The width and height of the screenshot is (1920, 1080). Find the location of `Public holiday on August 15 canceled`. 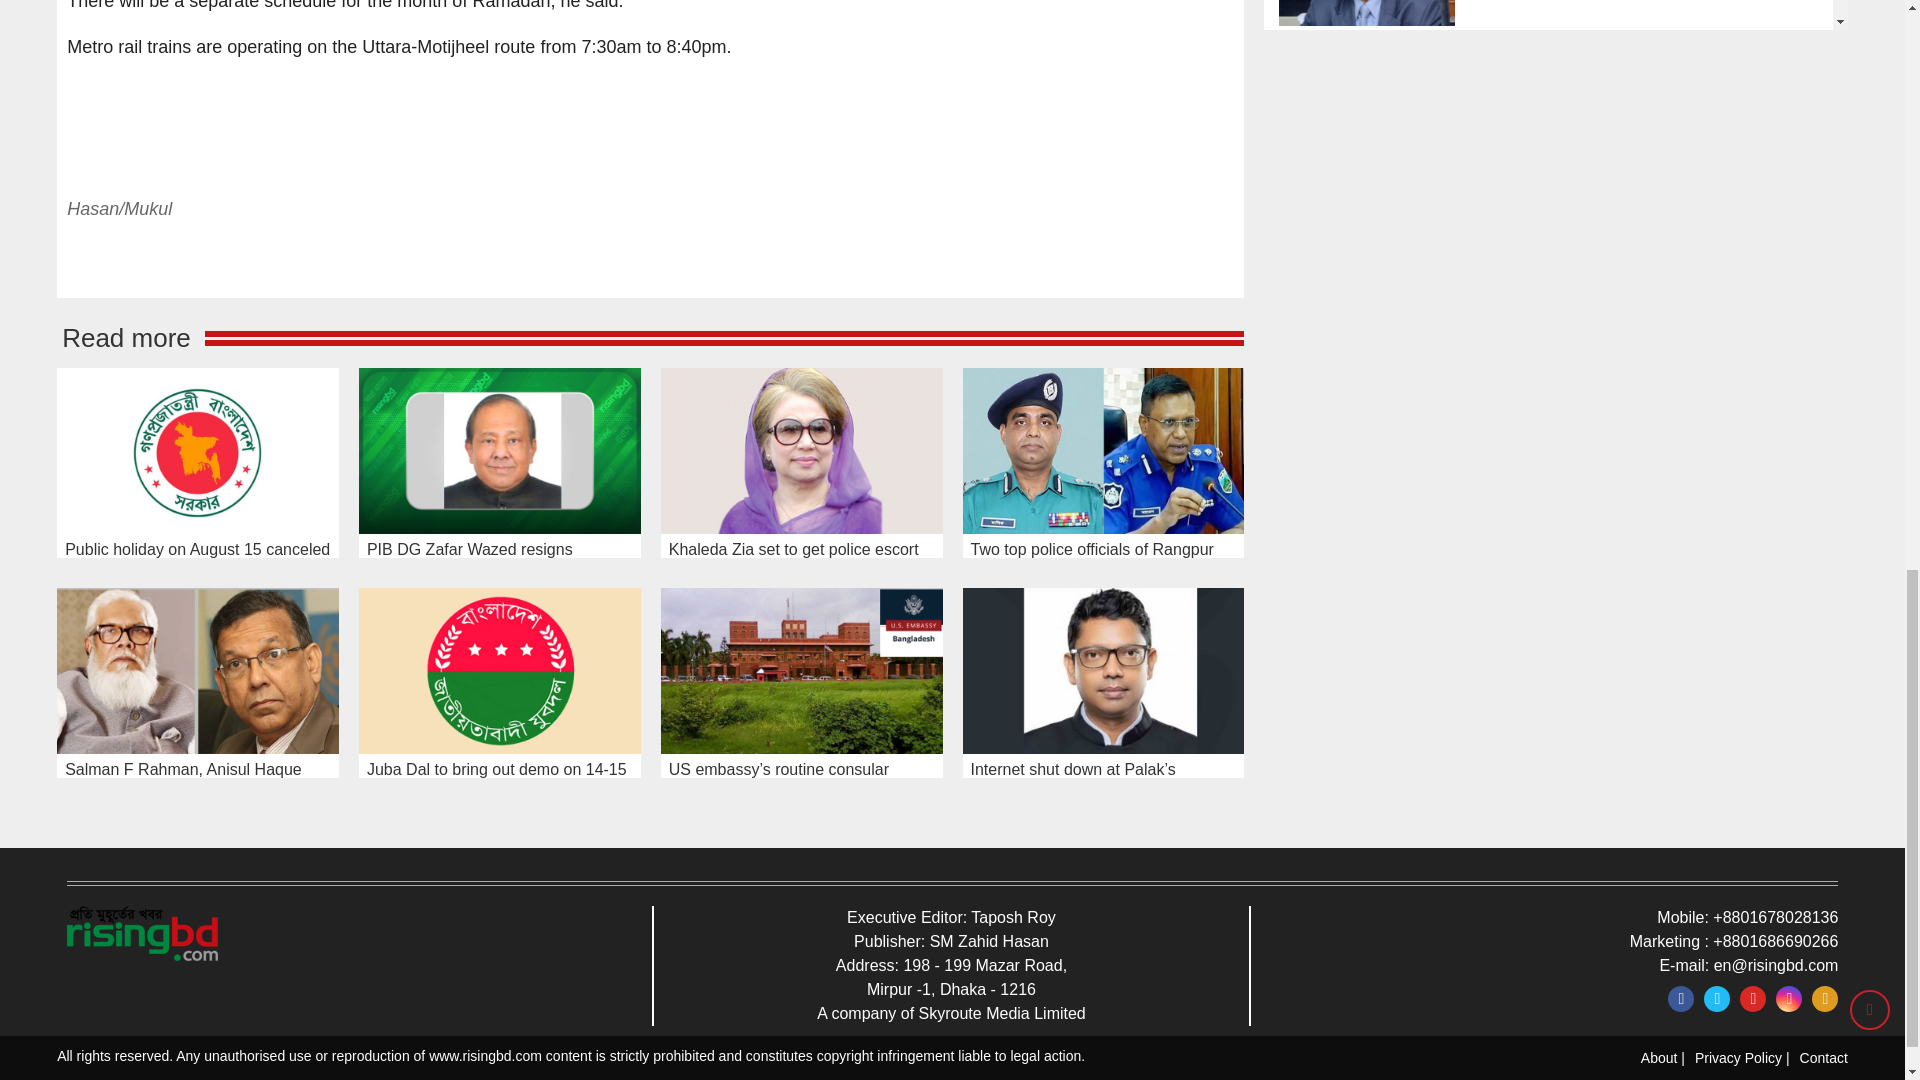

Public holiday on August 15 canceled is located at coordinates (198, 450).